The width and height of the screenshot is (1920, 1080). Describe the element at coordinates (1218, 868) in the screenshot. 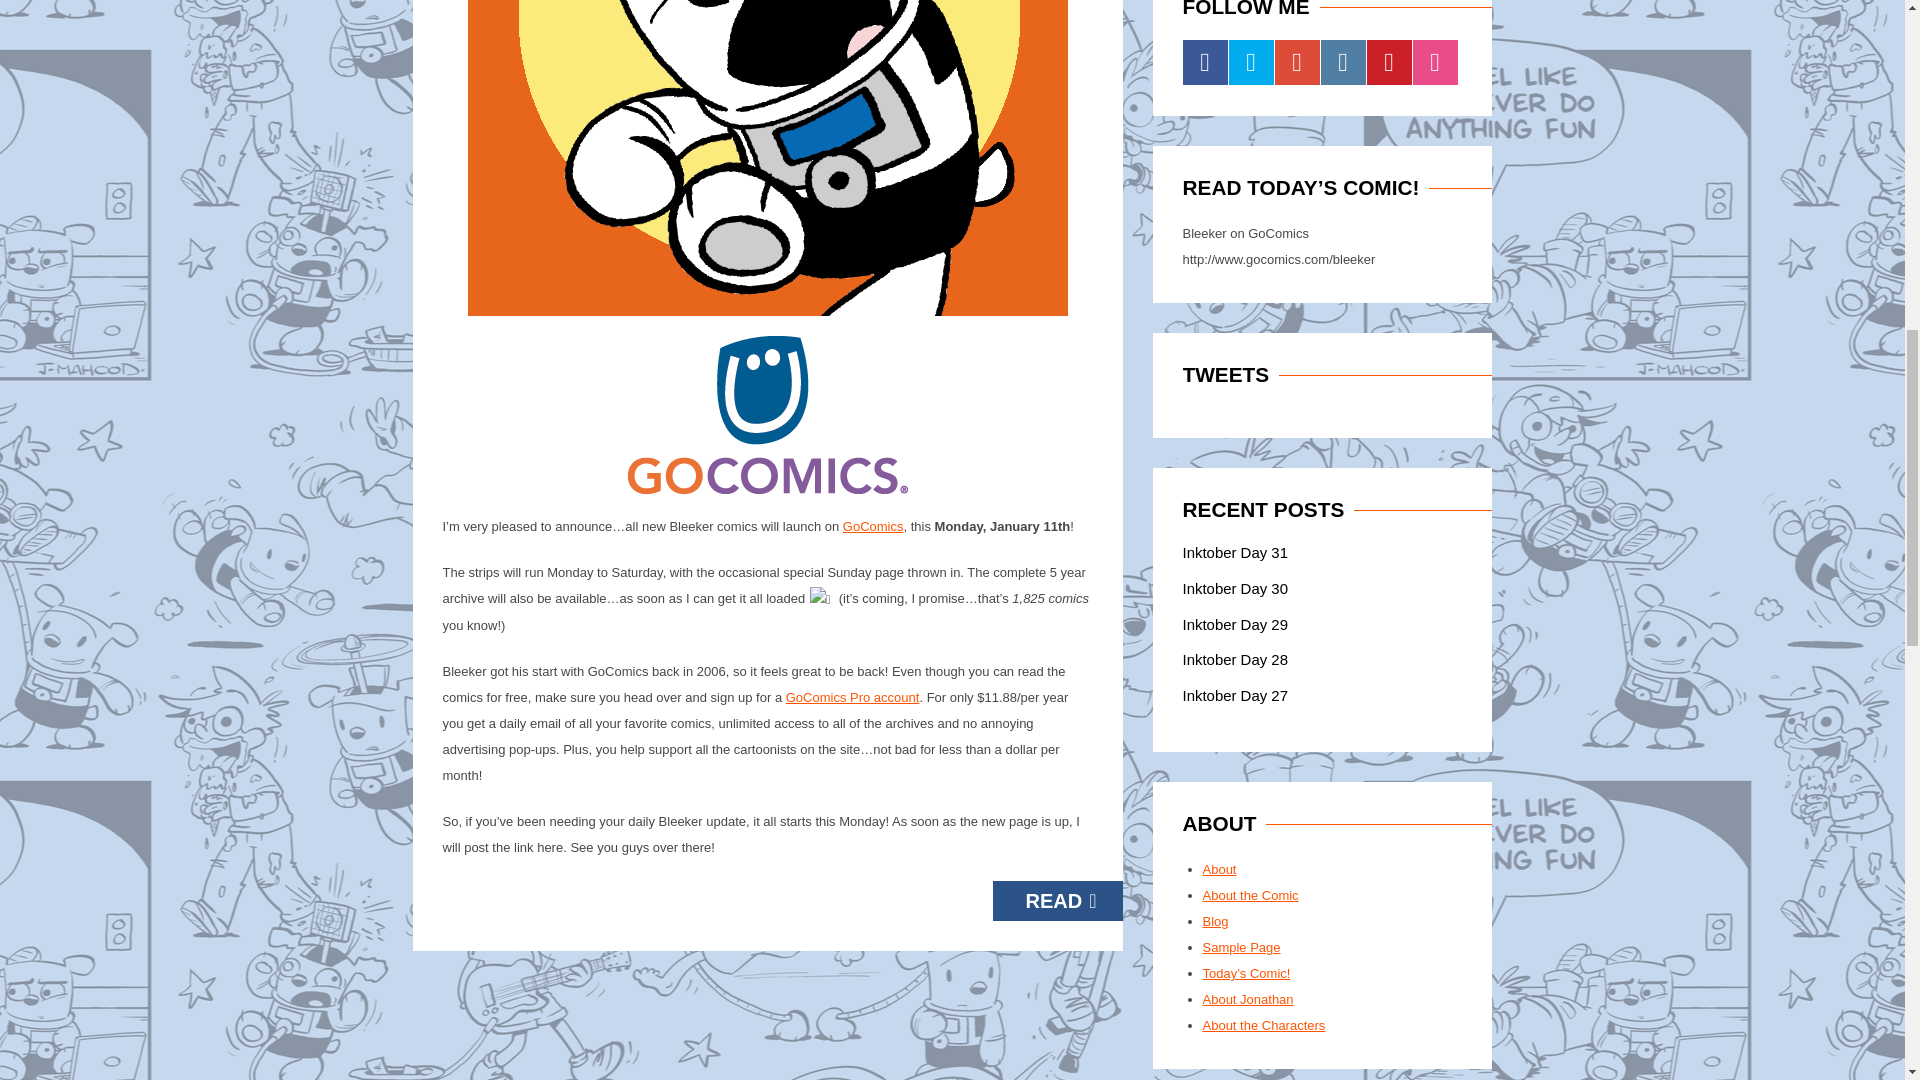

I see `About` at that location.